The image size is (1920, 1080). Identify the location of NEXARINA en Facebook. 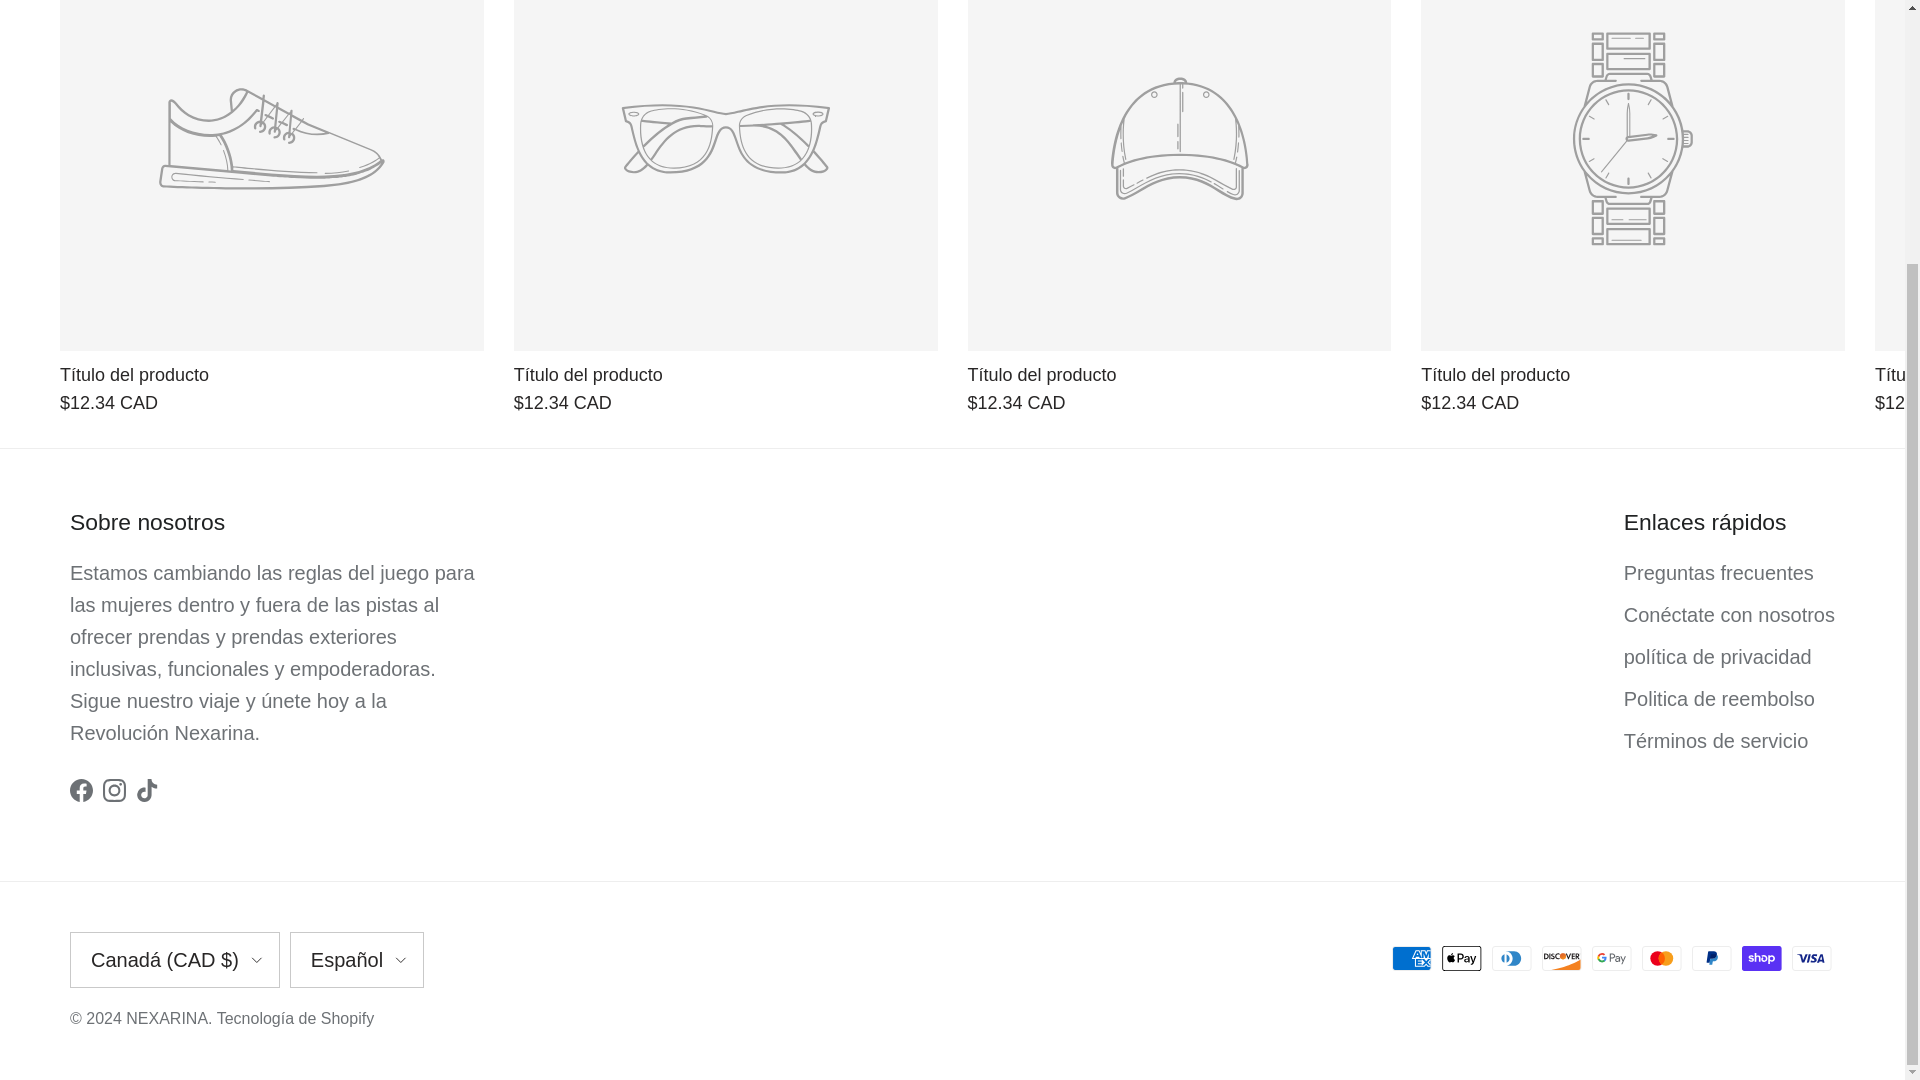
(80, 790).